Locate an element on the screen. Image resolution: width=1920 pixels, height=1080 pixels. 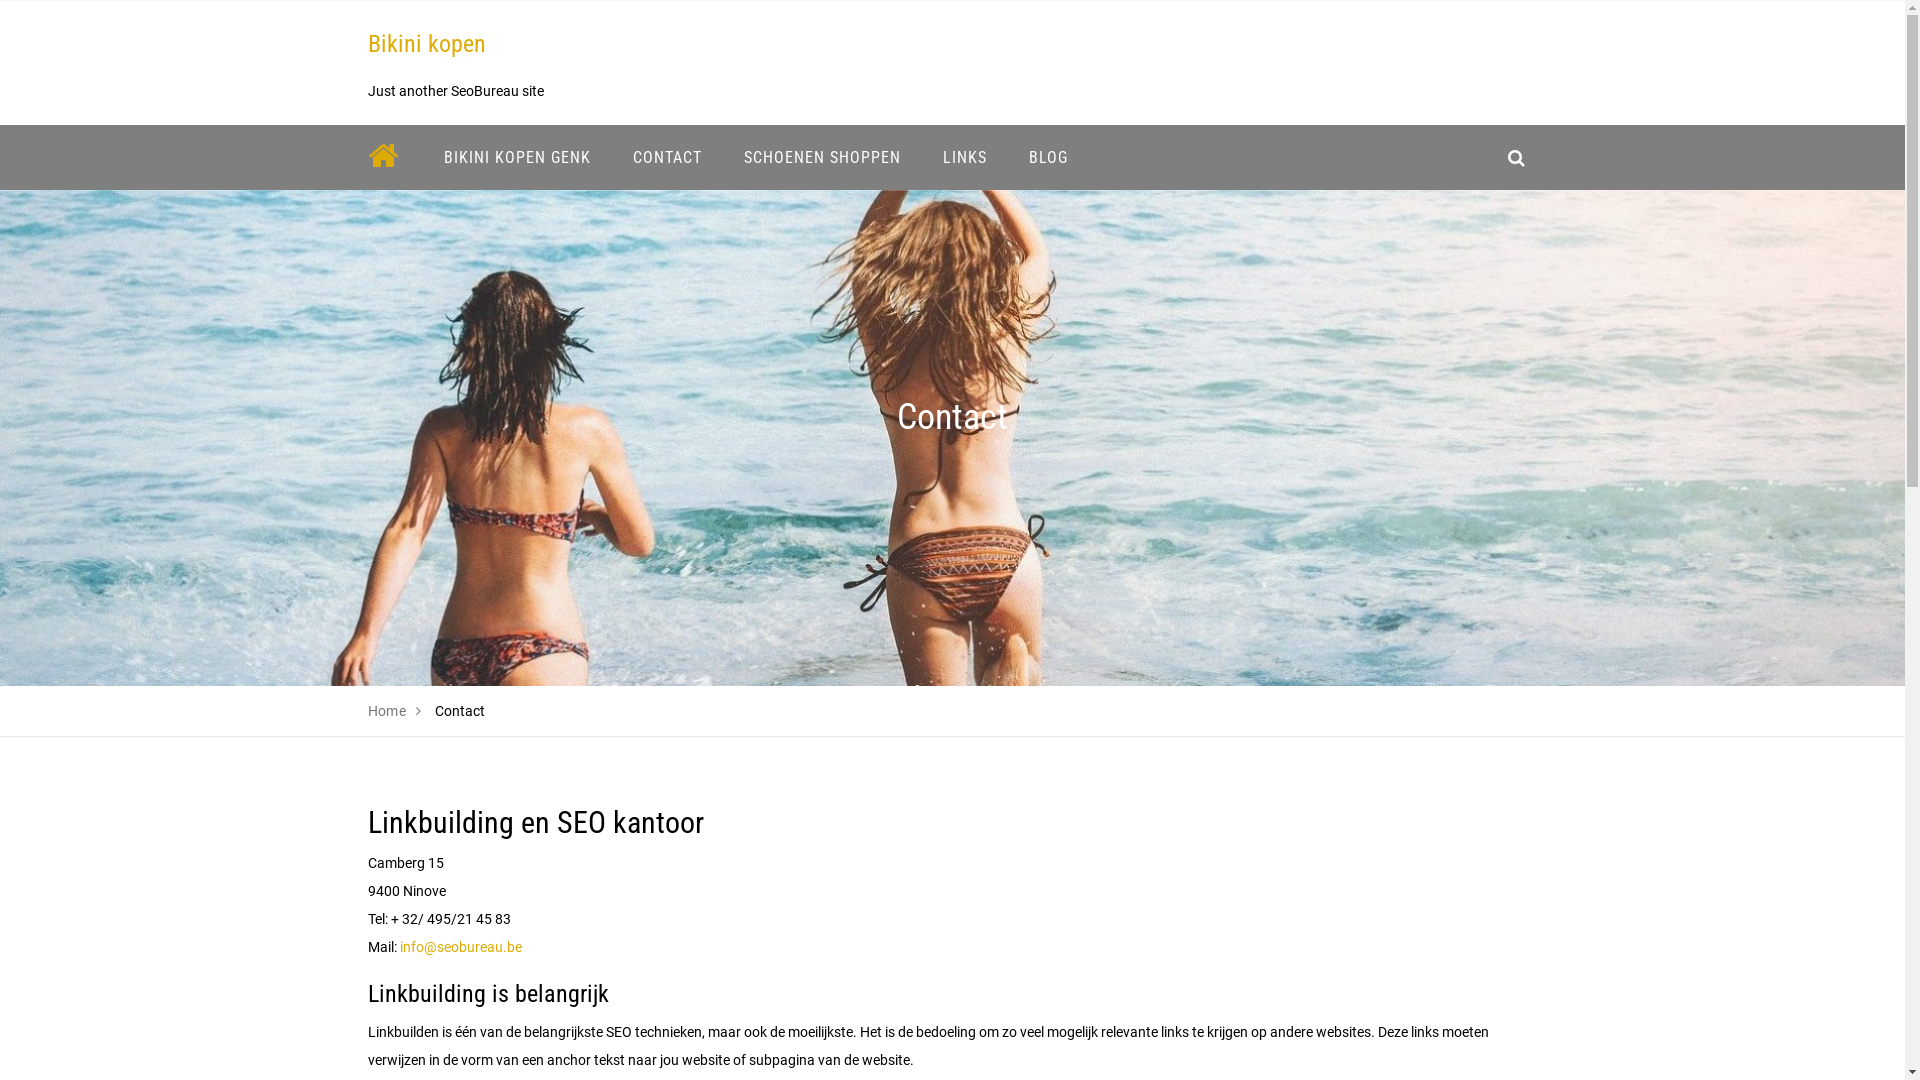
SCHOENEN SHOPPEN is located at coordinates (822, 158).